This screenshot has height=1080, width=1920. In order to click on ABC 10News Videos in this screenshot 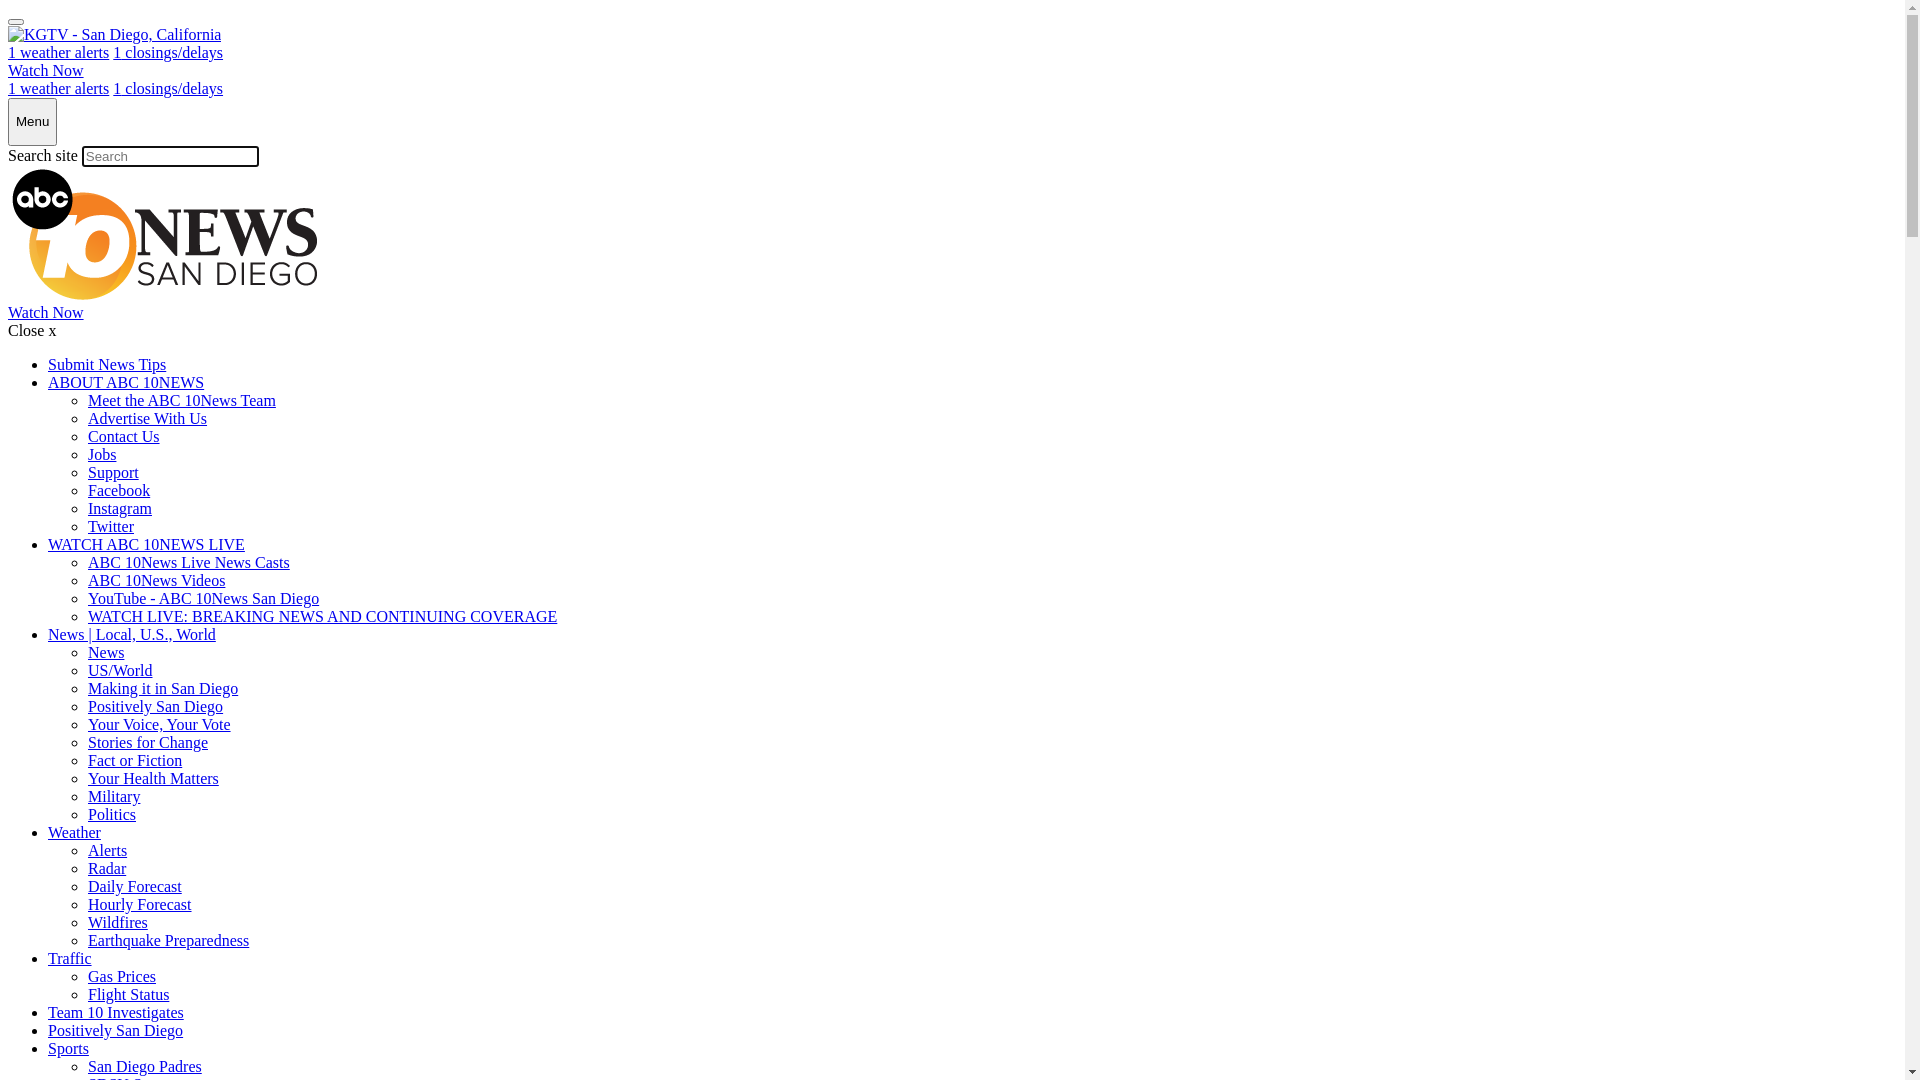, I will do `click(156, 580)`.